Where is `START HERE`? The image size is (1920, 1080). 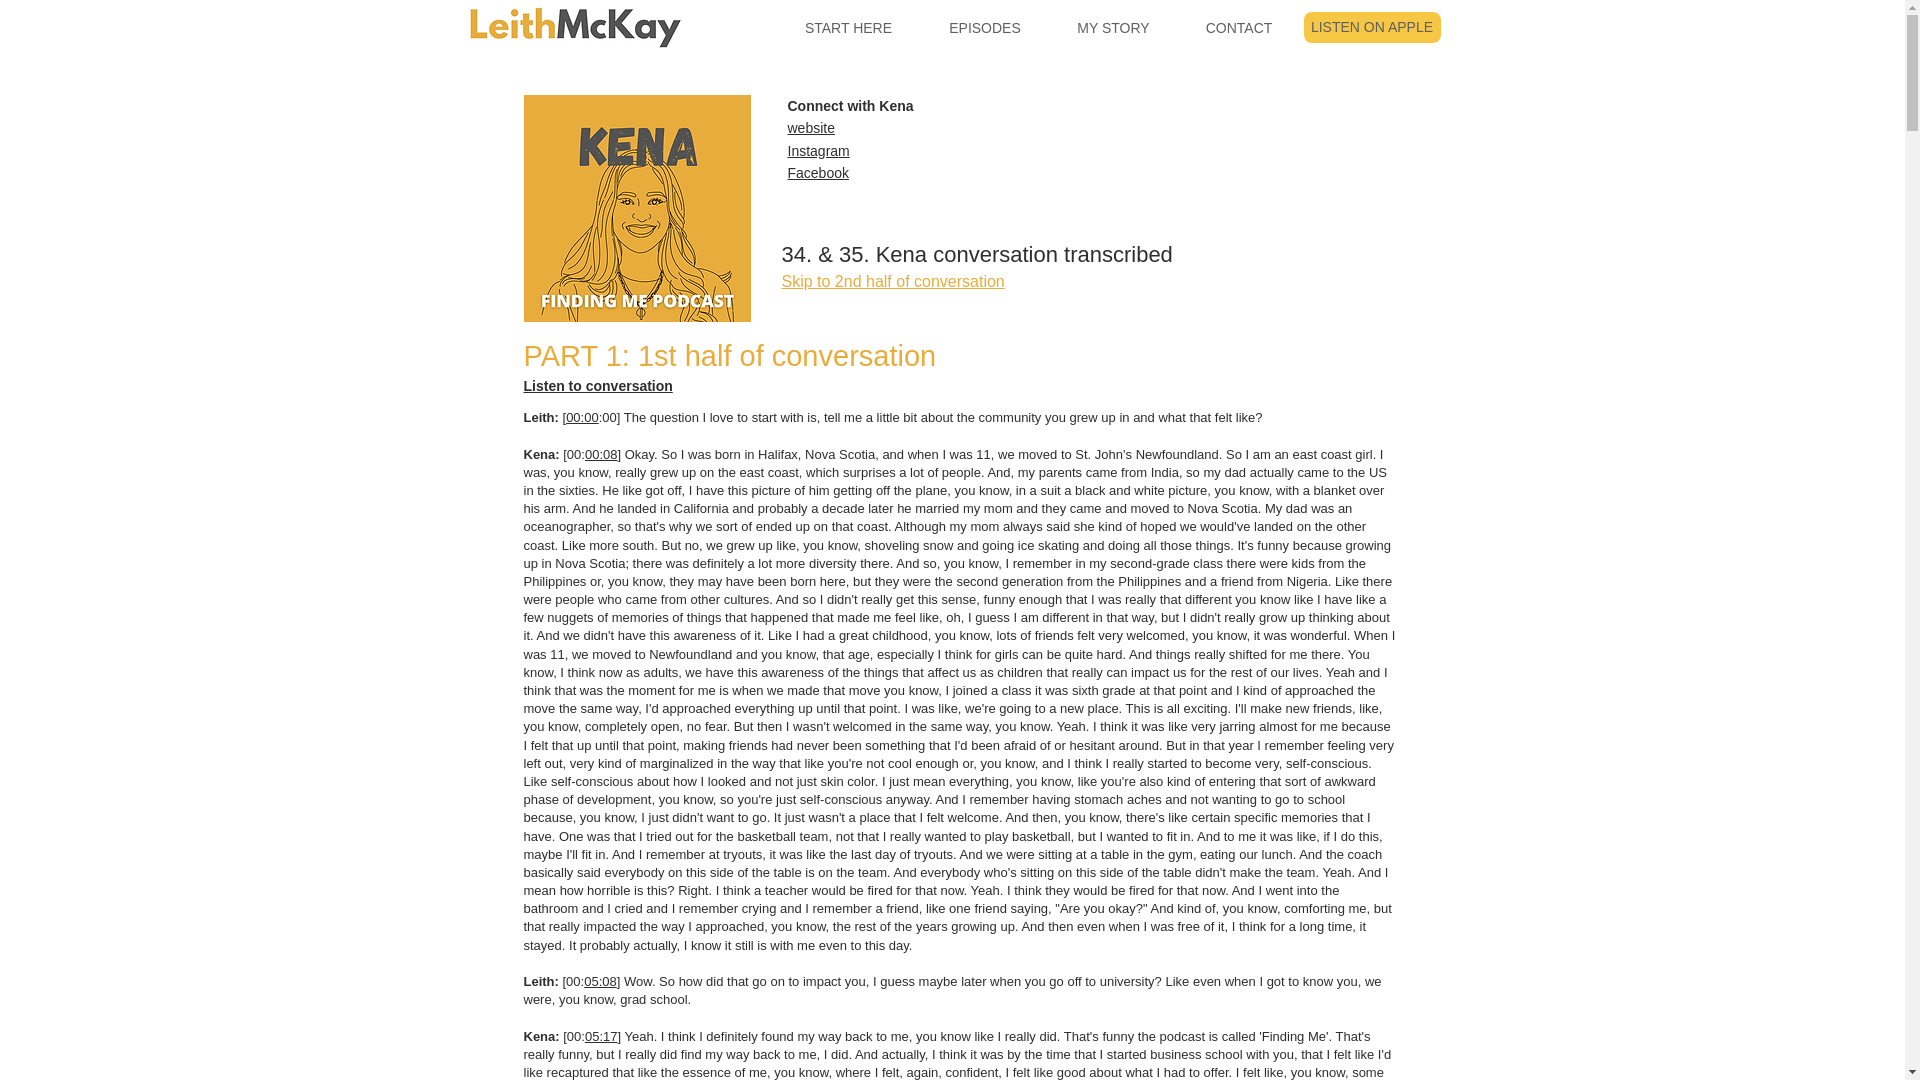
START HERE is located at coordinates (847, 28).